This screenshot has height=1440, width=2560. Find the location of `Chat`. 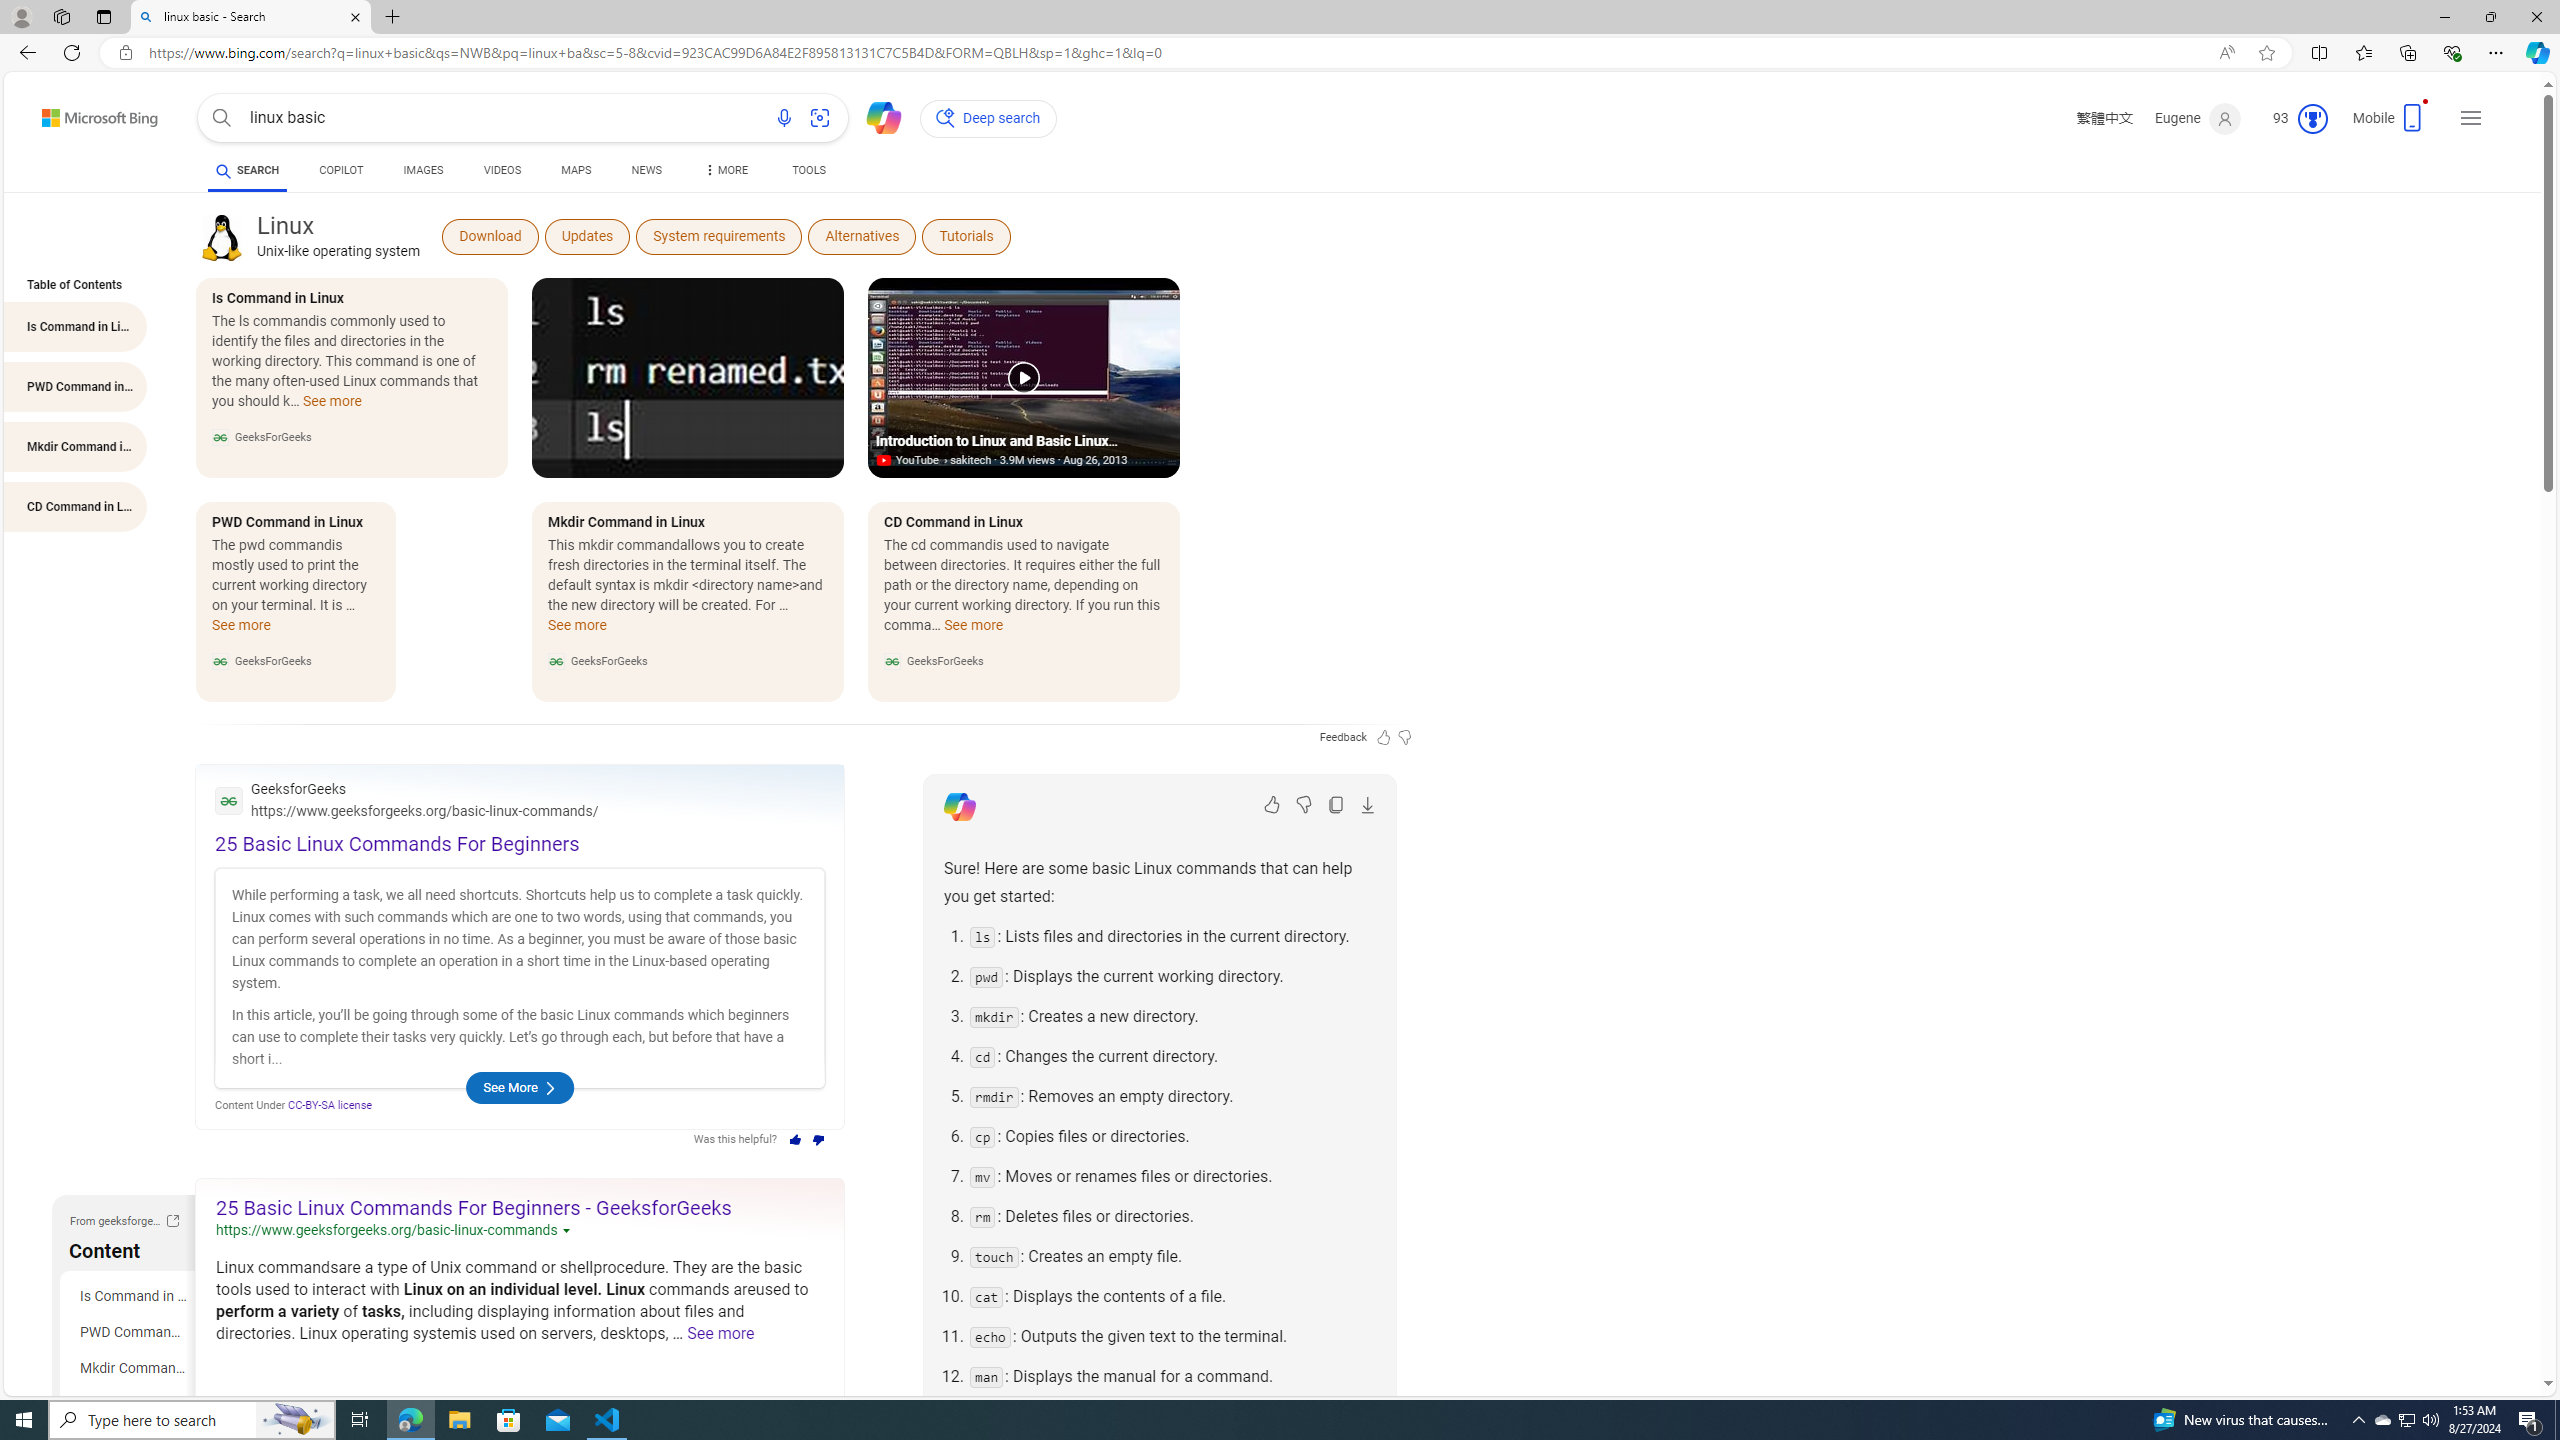

Chat is located at coordinates (875, 116).